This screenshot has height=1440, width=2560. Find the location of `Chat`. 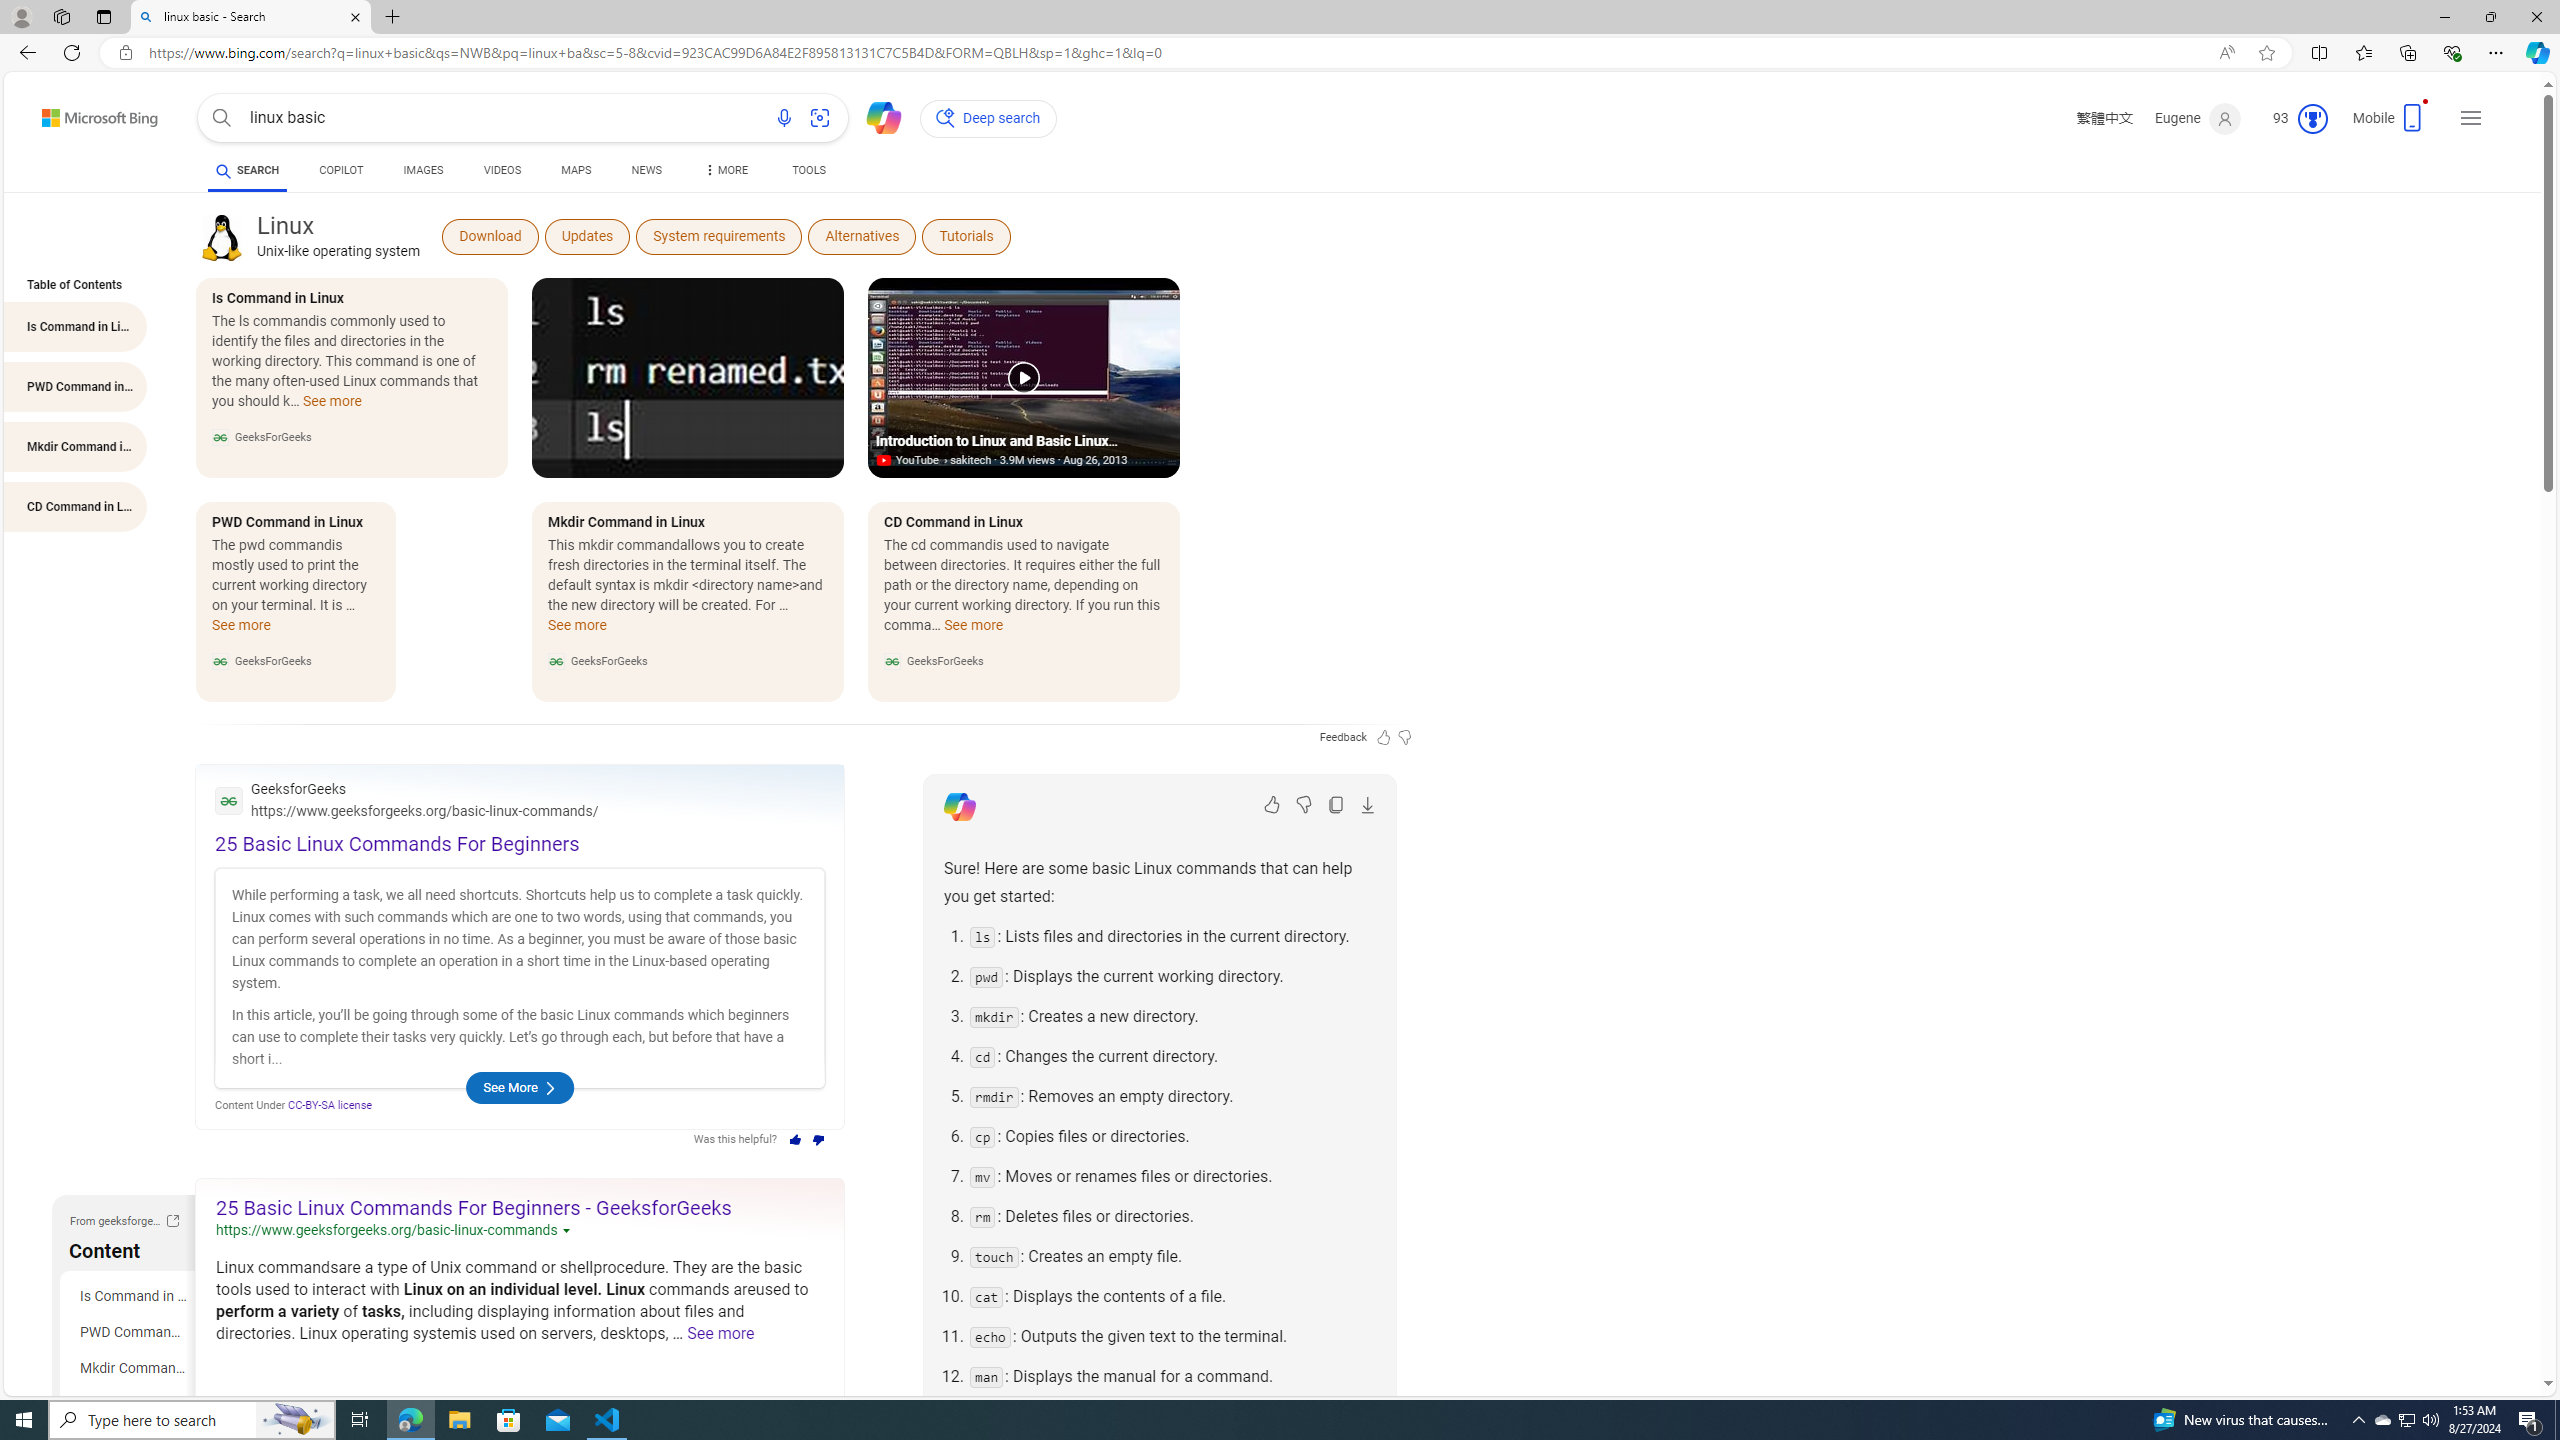

Chat is located at coordinates (875, 116).